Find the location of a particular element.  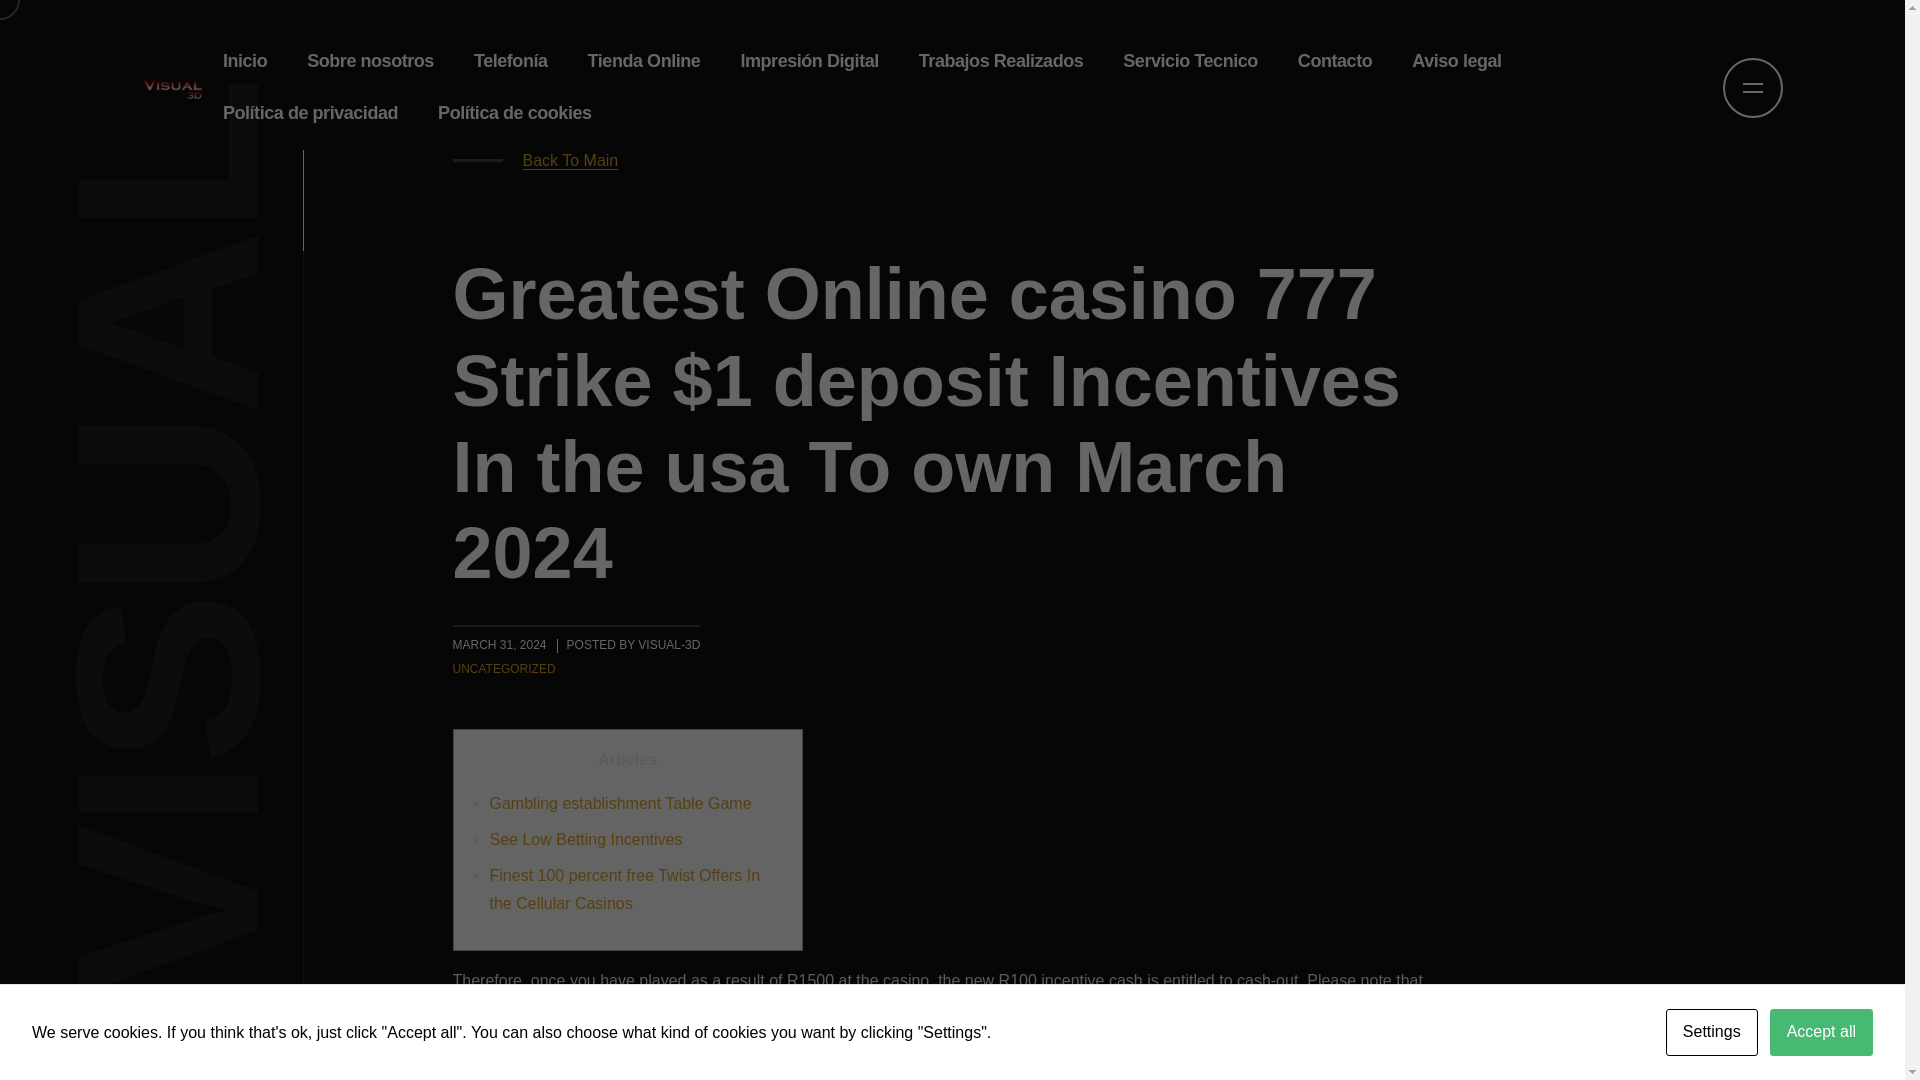

Sobre nosotros is located at coordinates (370, 61).